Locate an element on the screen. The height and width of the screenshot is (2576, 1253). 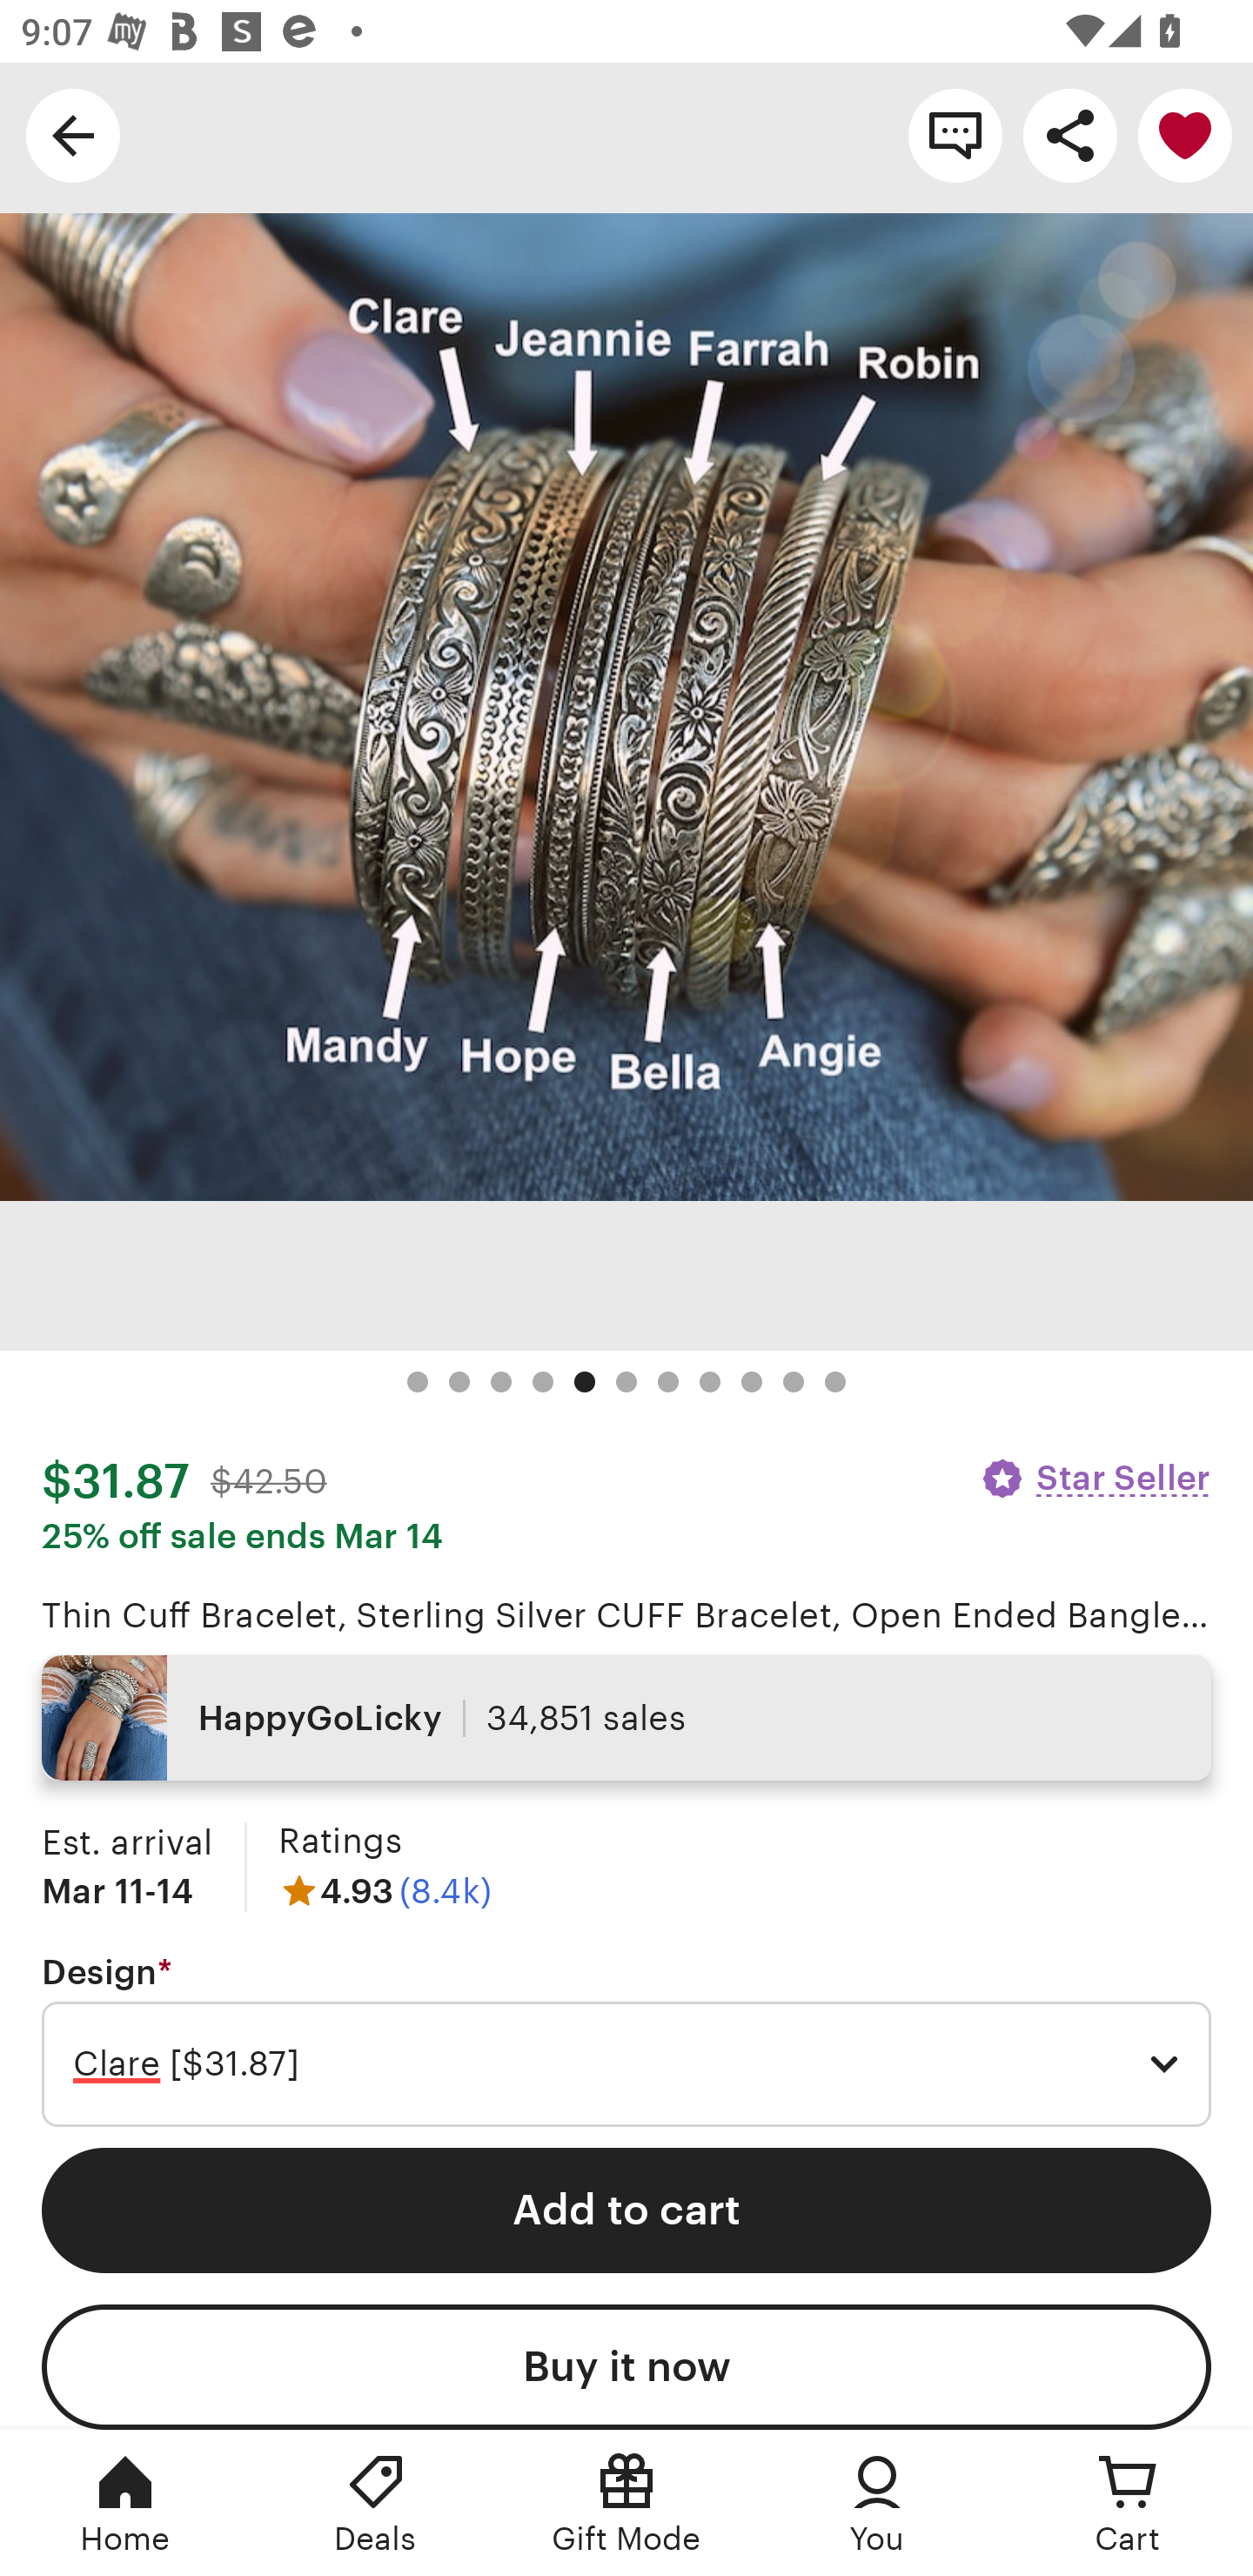
4.93 (8.4k) is located at coordinates (385, 1890).